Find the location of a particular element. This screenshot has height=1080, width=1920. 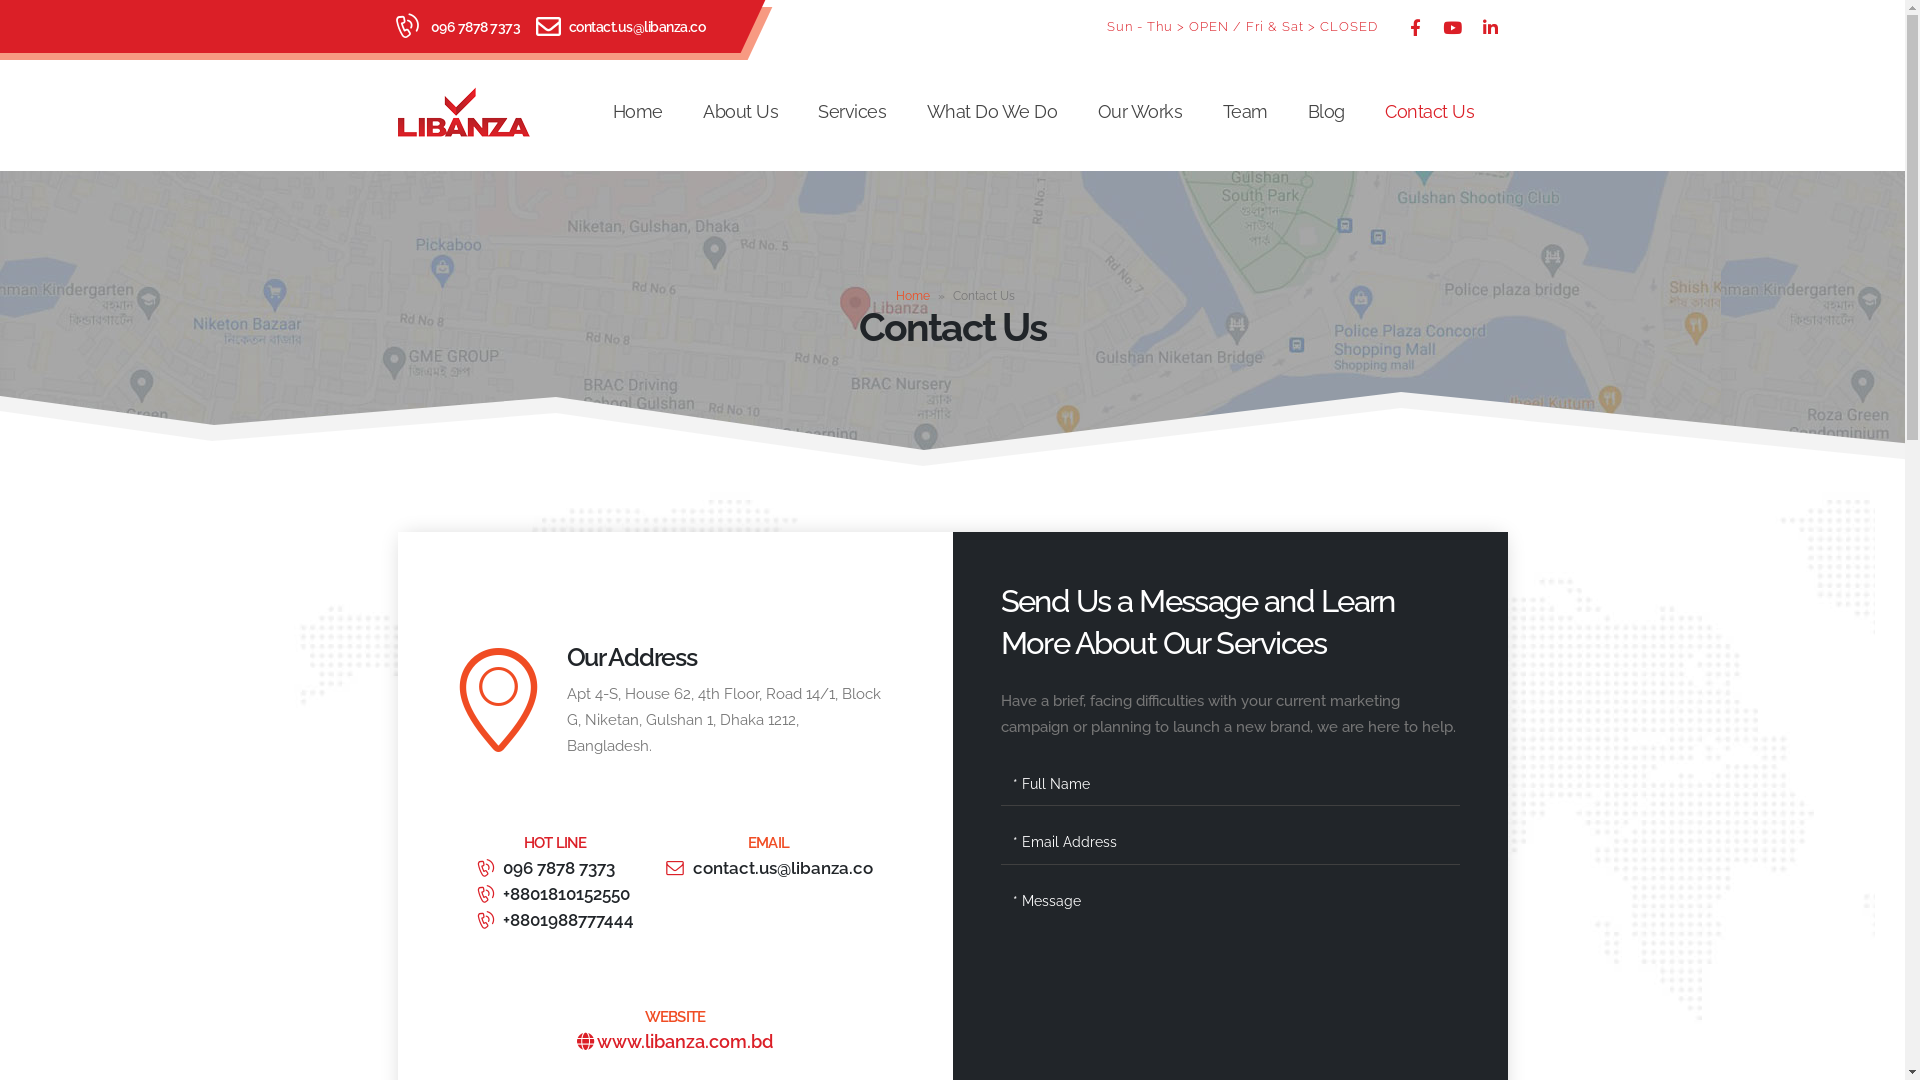

Contact Us is located at coordinates (1430, 112).